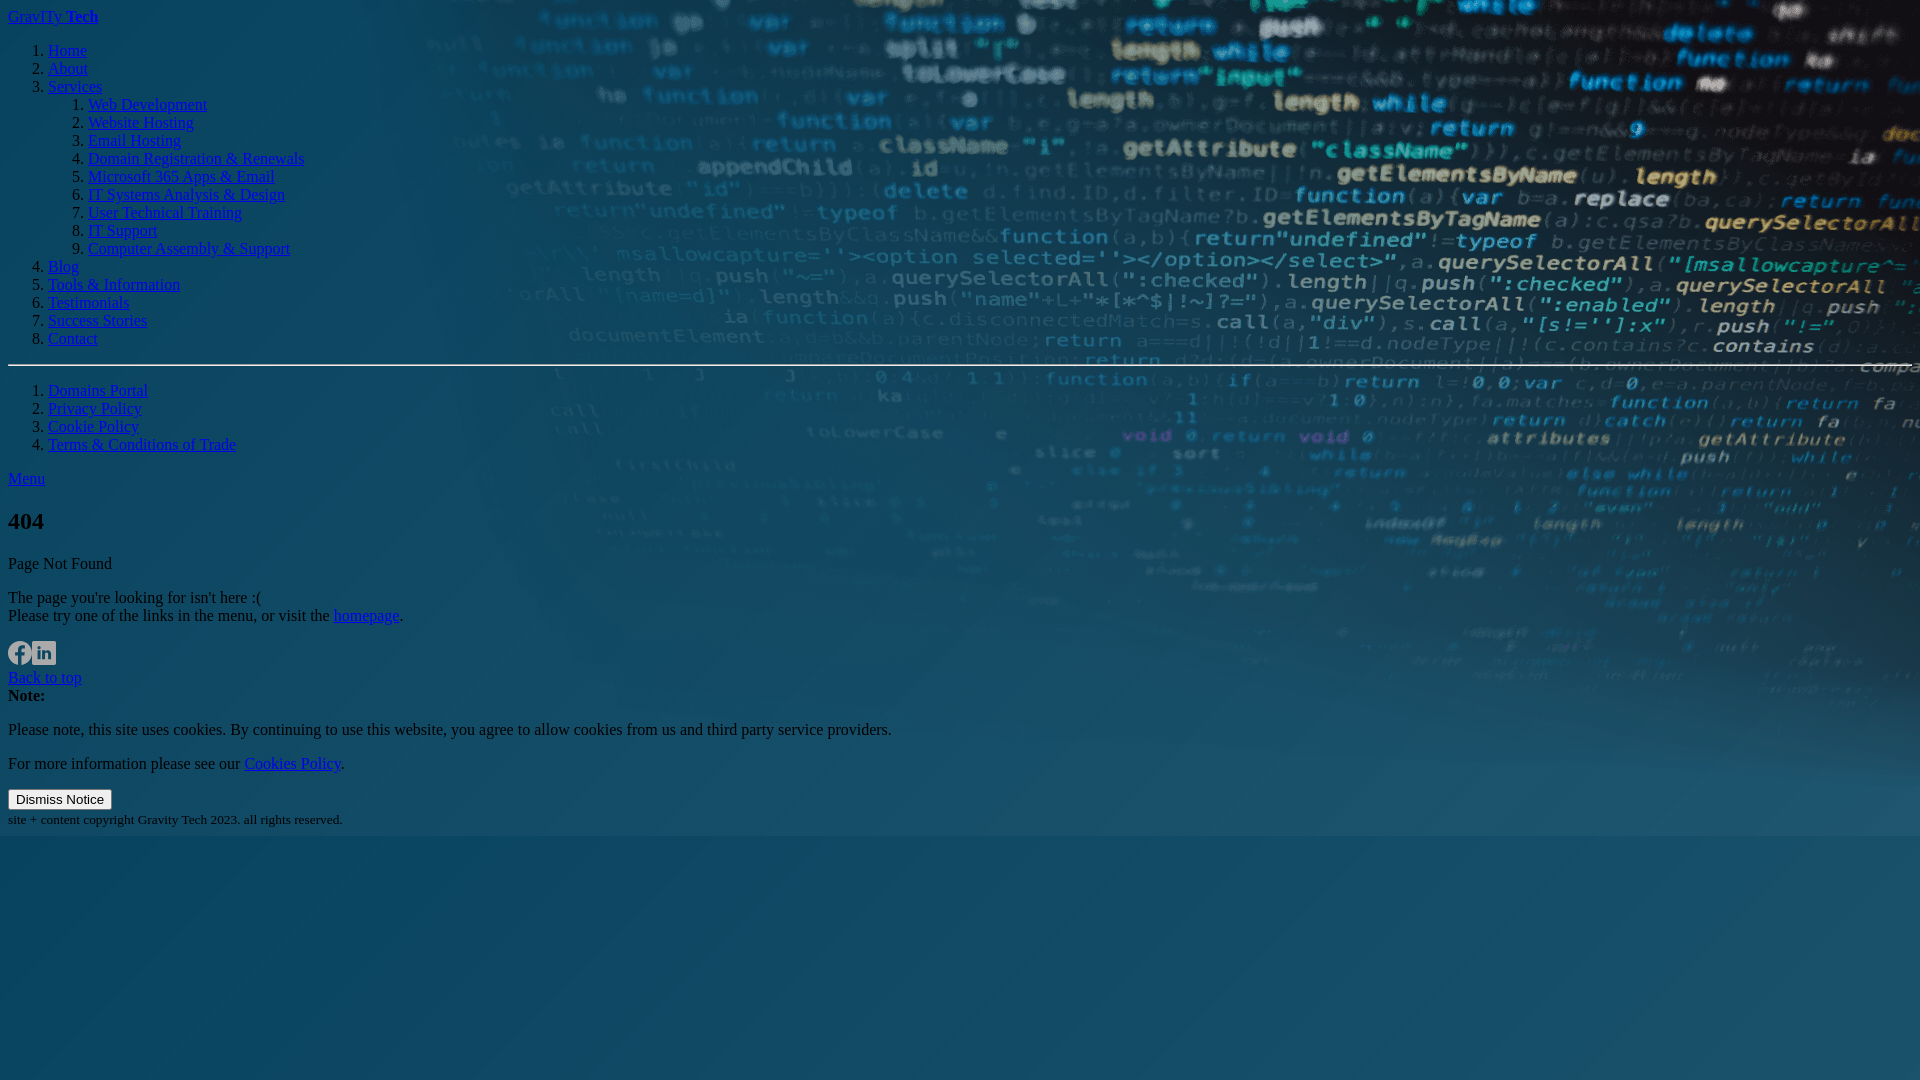  What do you see at coordinates (98, 390) in the screenshot?
I see `Domains Portal` at bounding box center [98, 390].